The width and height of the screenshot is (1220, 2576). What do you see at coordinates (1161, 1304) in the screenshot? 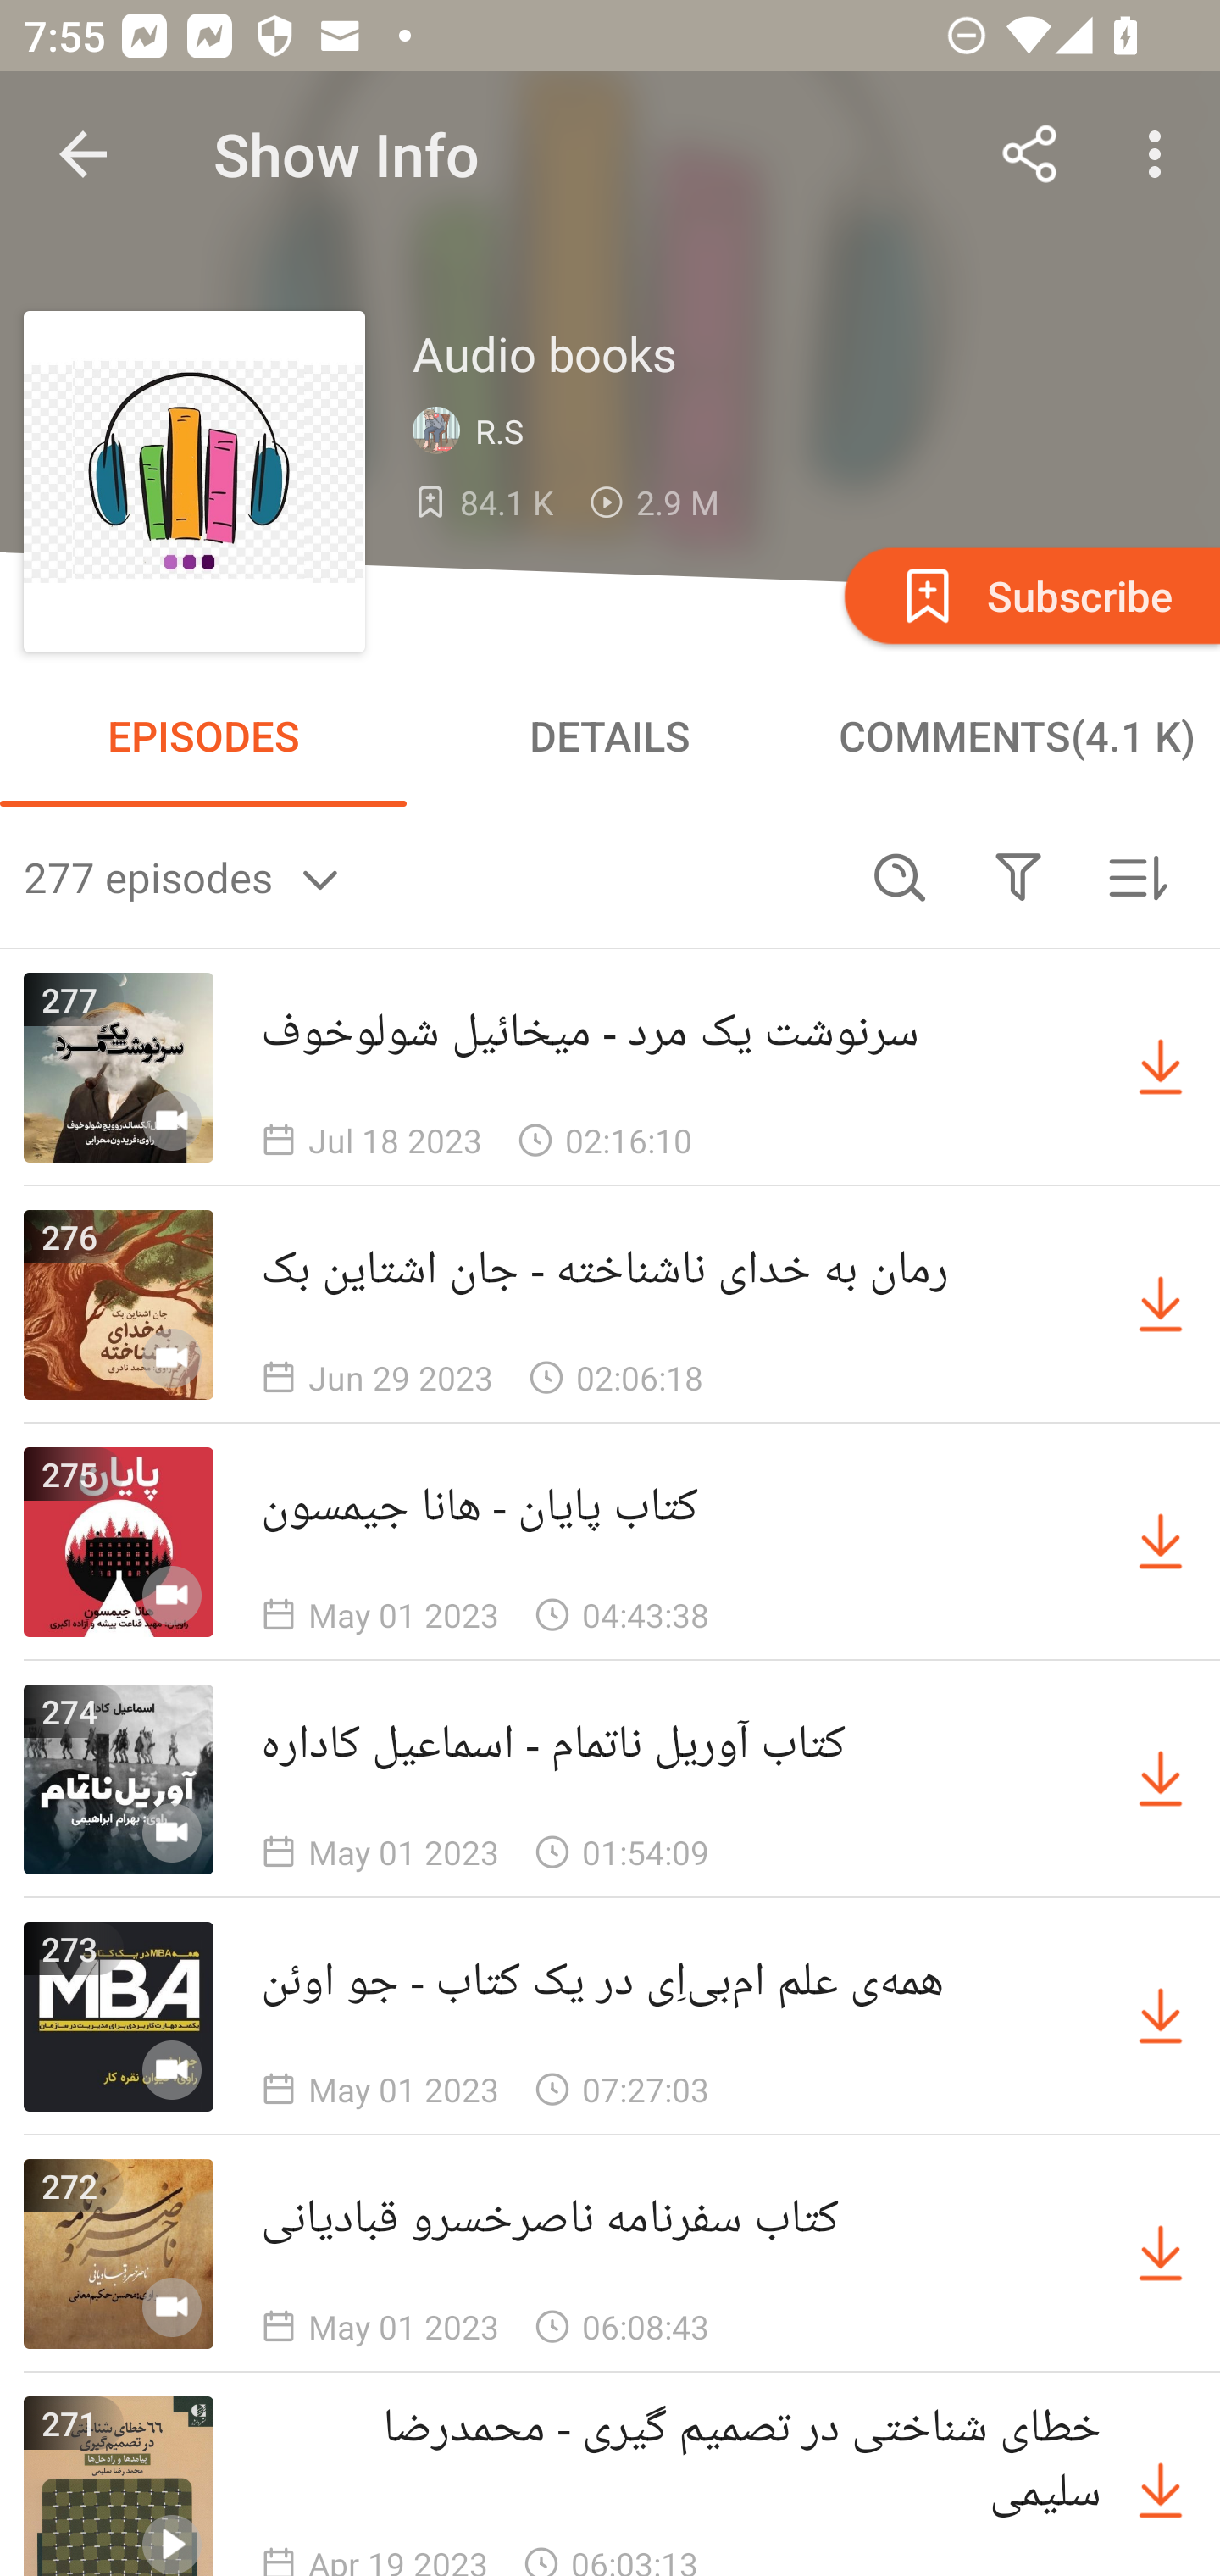
I see `Download` at bounding box center [1161, 1304].